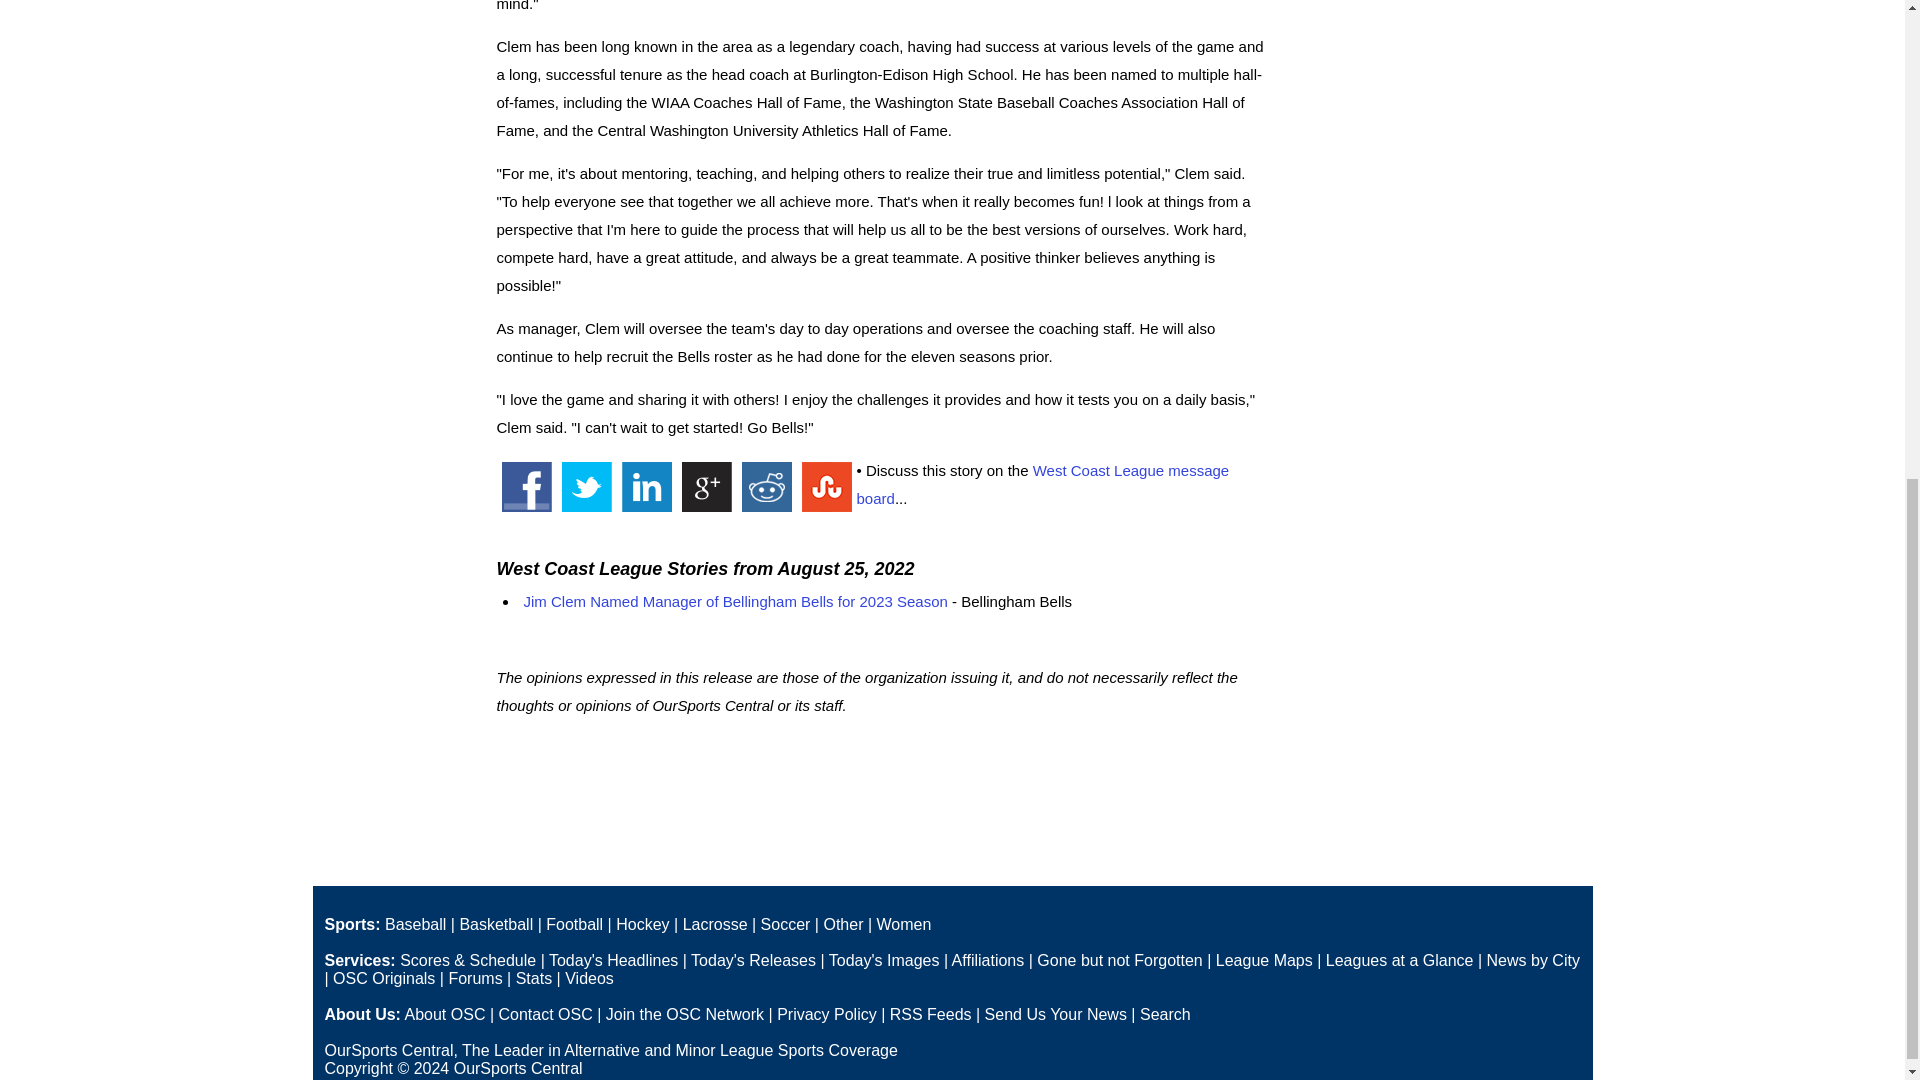  Describe the element at coordinates (1264, 960) in the screenshot. I see `League Maps` at that location.